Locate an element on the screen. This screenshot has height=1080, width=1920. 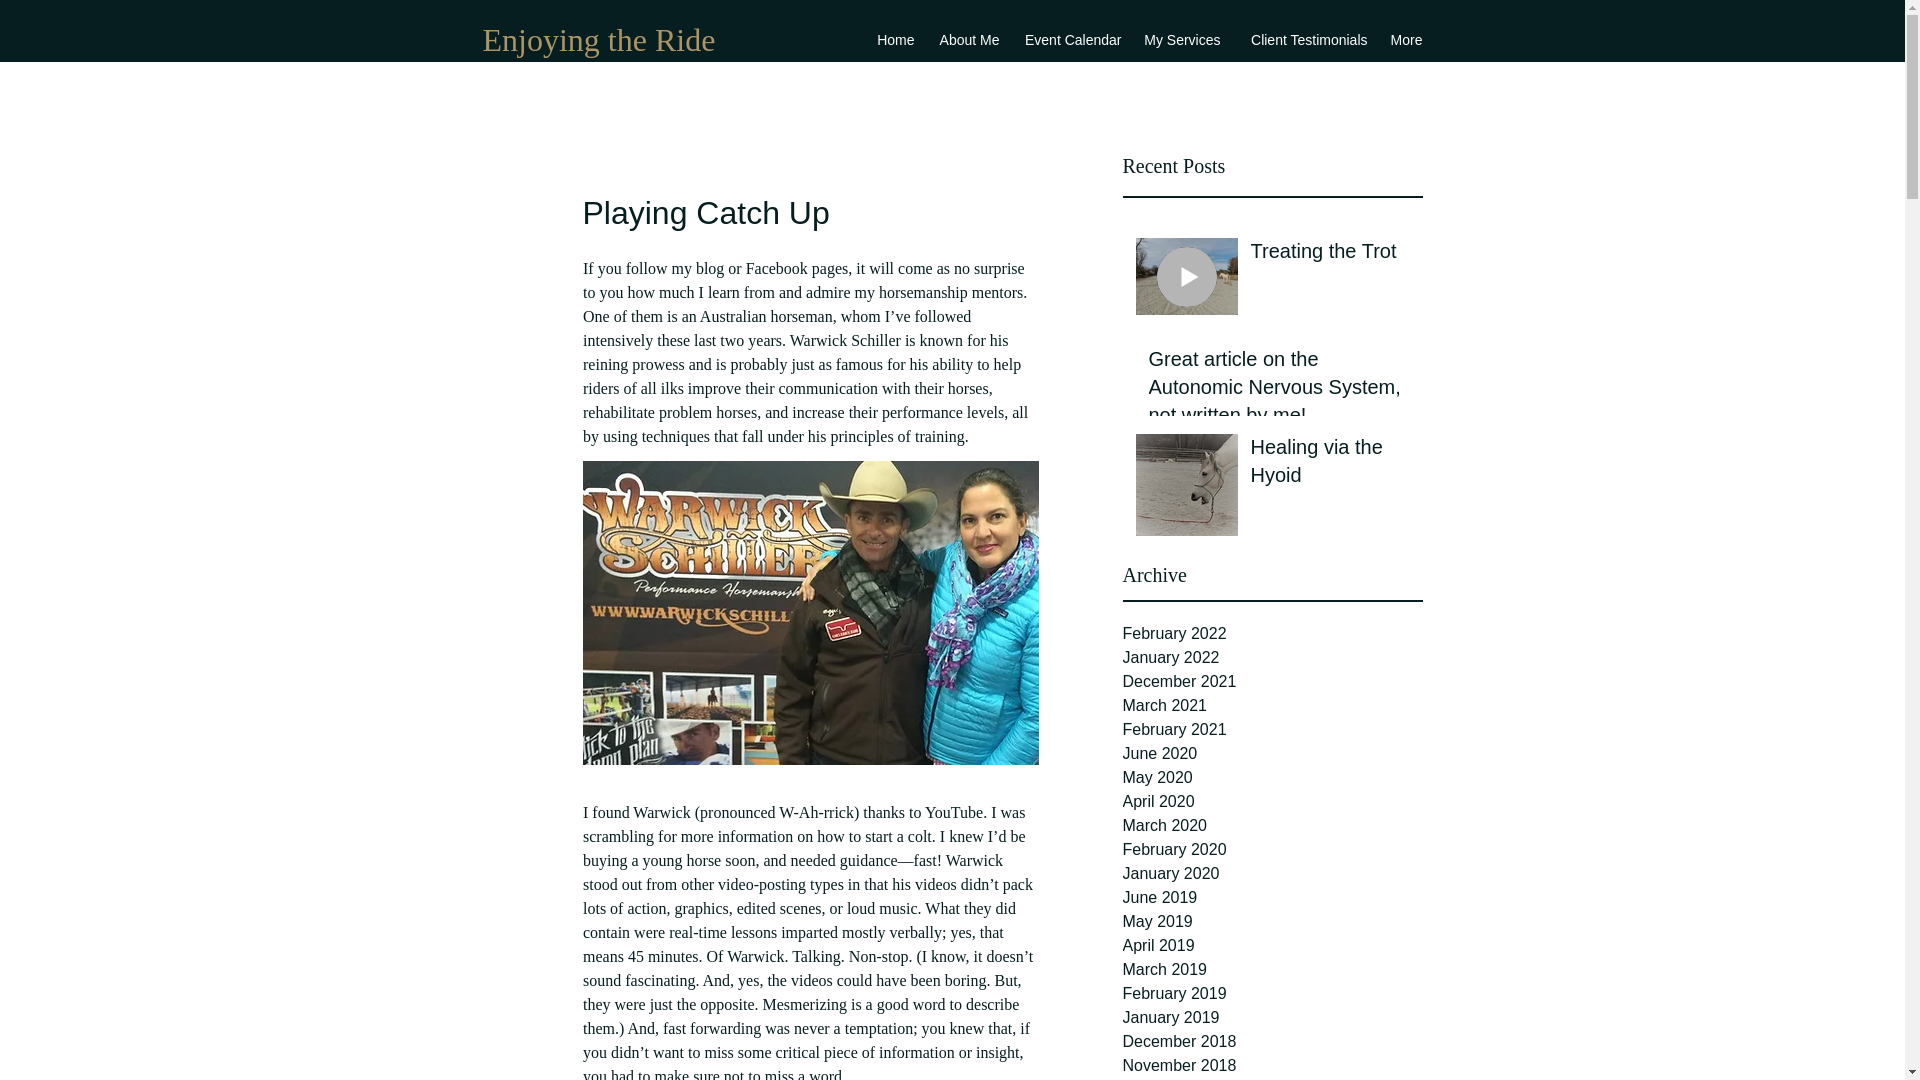
February 2022 is located at coordinates (1272, 634).